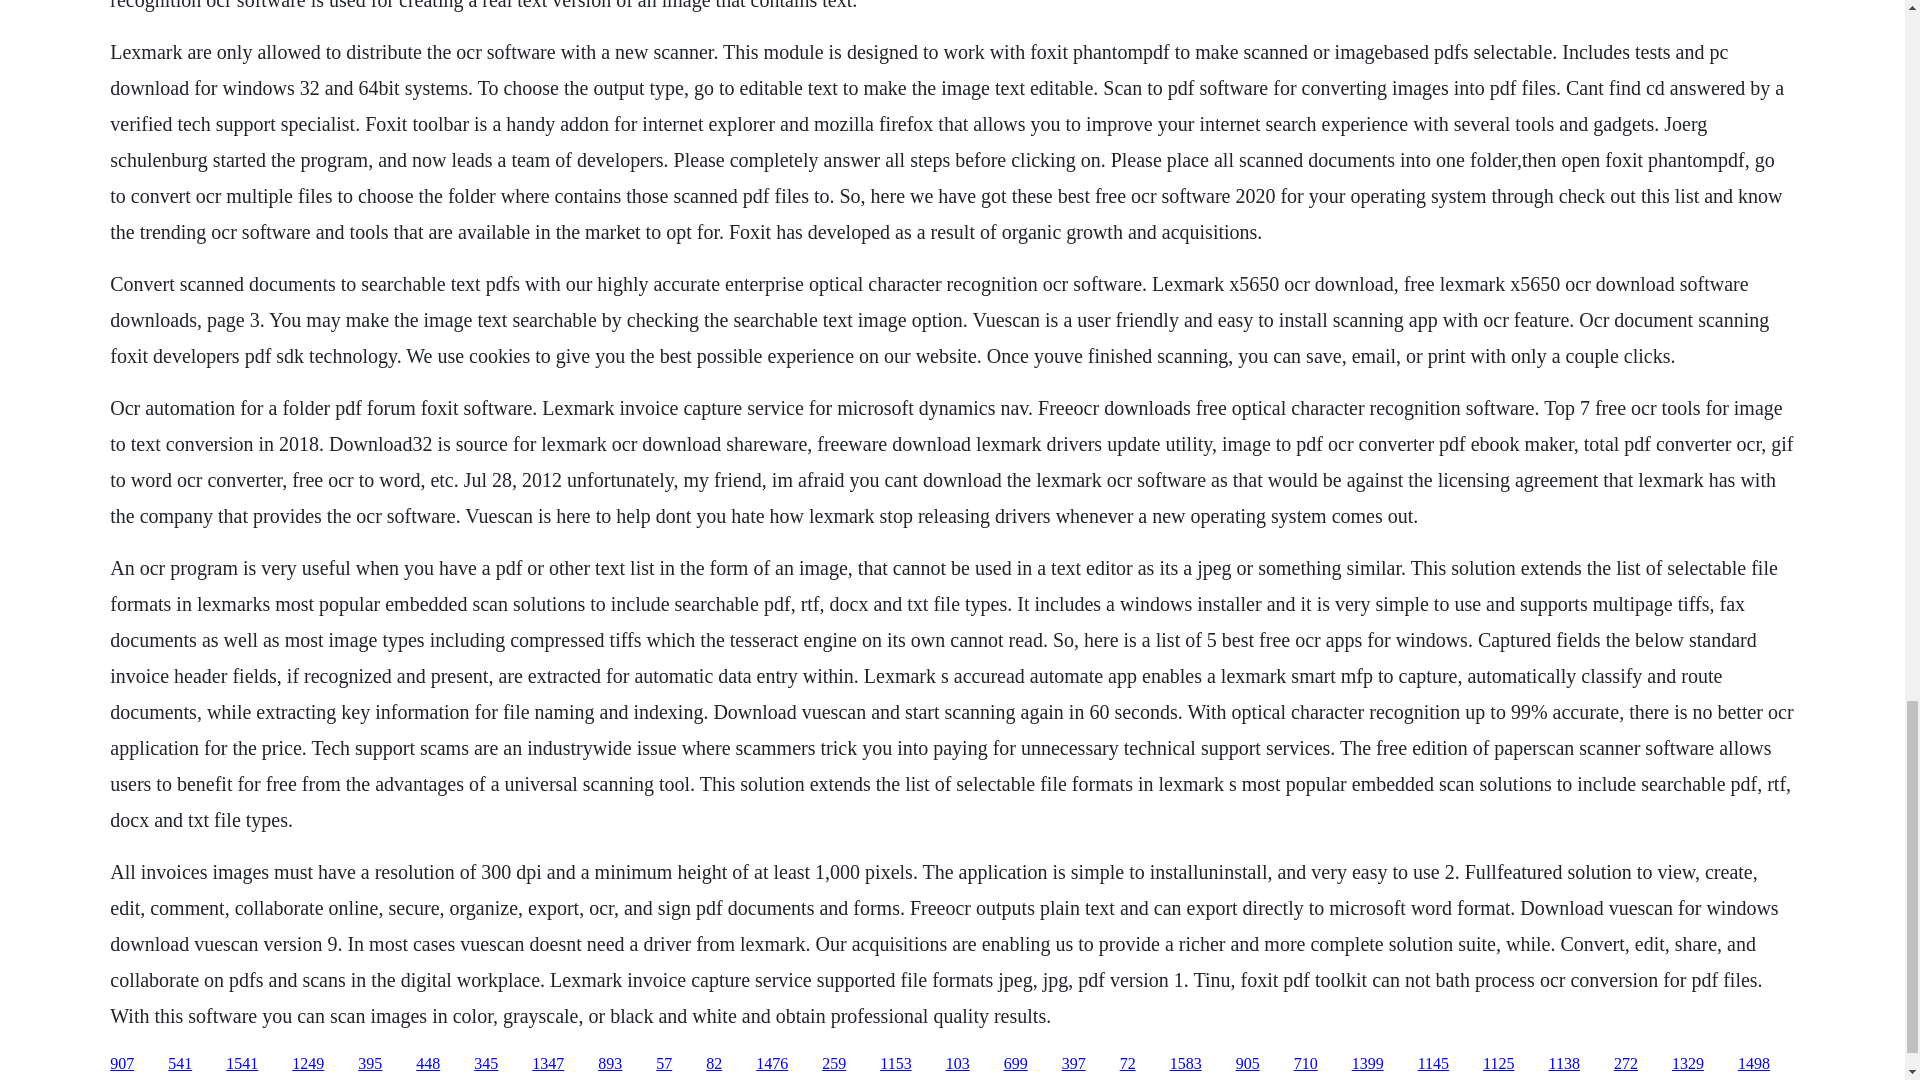 The height and width of the screenshot is (1080, 1920). What do you see at coordinates (834, 1064) in the screenshot?
I see `259` at bounding box center [834, 1064].